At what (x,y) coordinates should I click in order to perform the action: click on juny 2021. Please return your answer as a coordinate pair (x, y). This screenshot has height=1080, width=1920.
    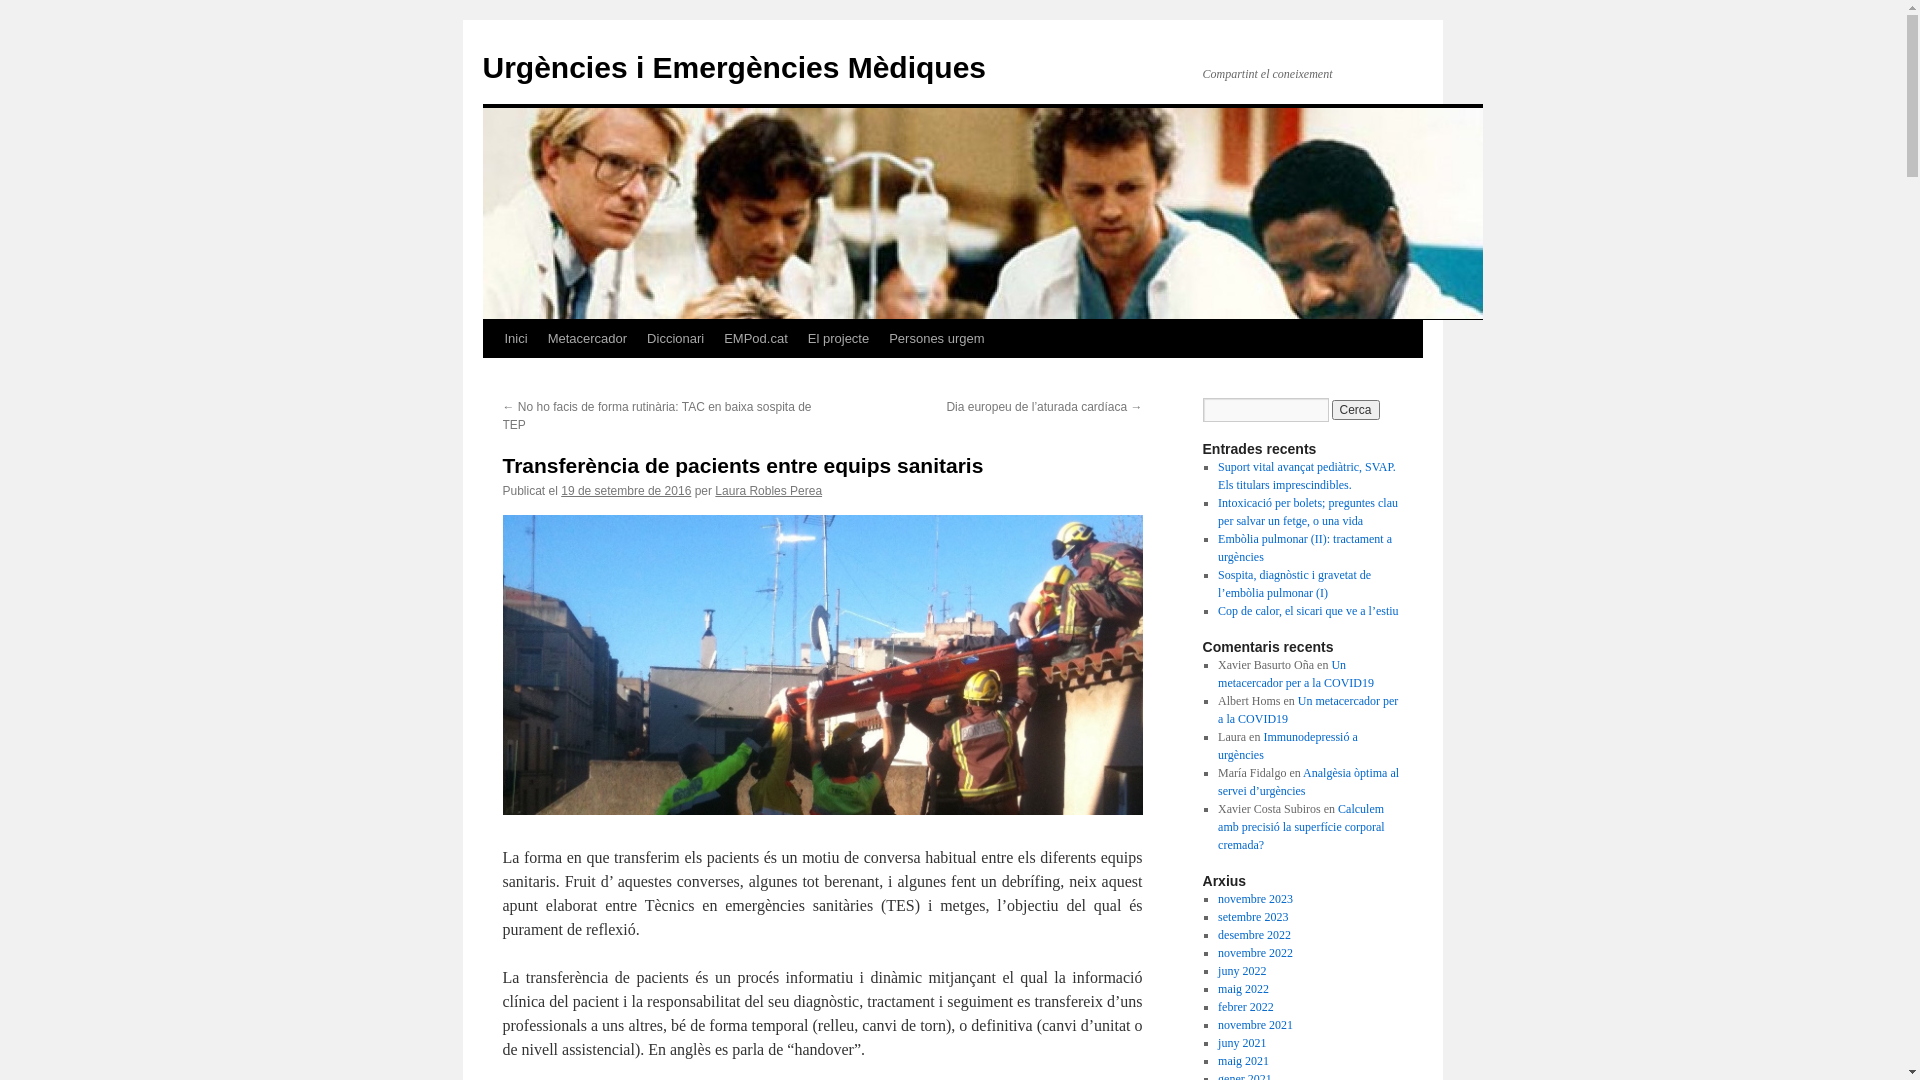
    Looking at the image, I should click on (1242, 1043).